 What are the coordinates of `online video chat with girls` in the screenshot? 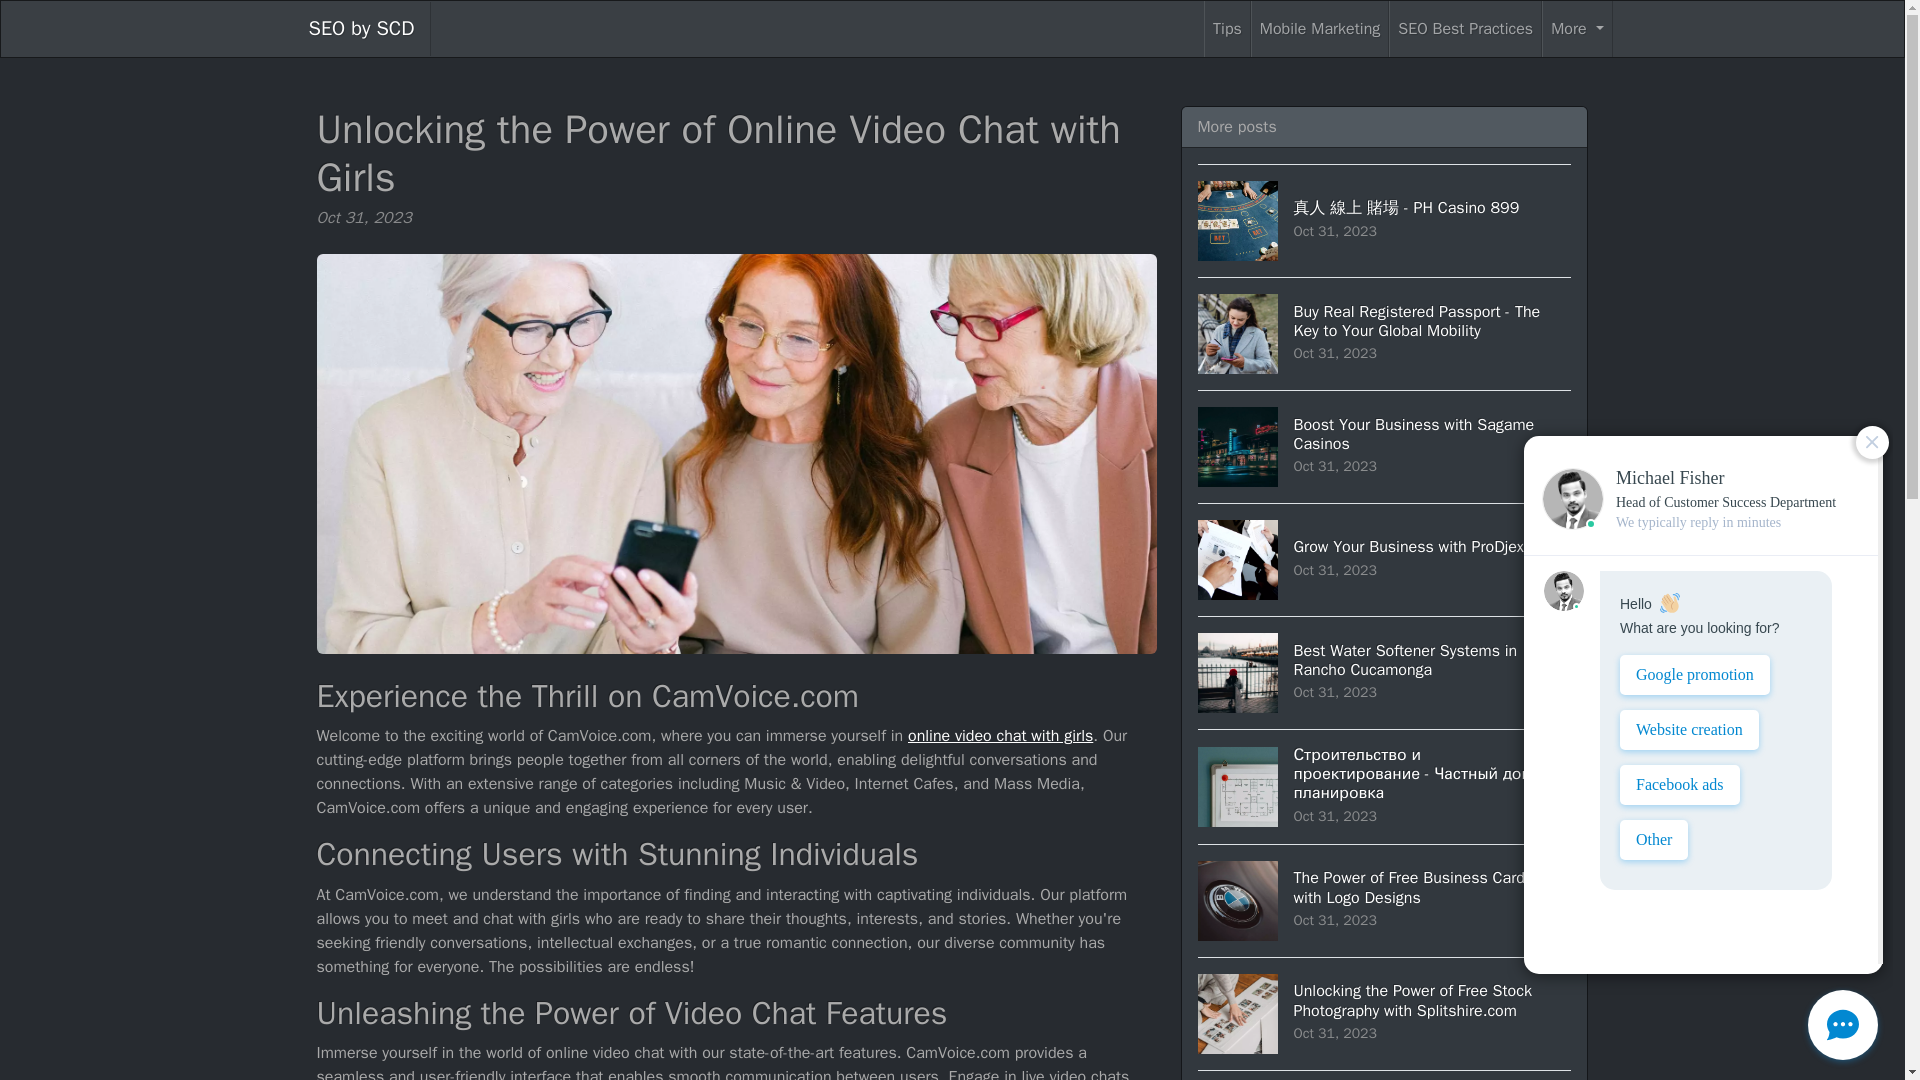 It's located at (1385, 559).